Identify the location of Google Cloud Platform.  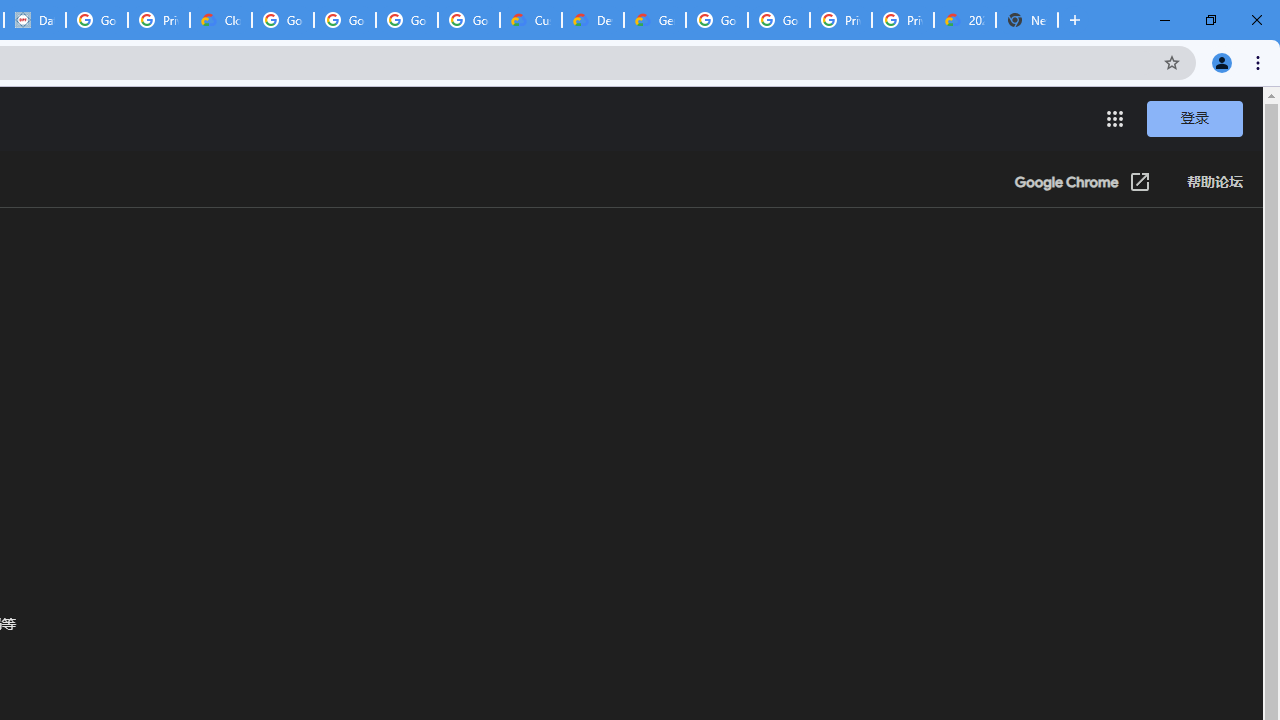
(778, 20).